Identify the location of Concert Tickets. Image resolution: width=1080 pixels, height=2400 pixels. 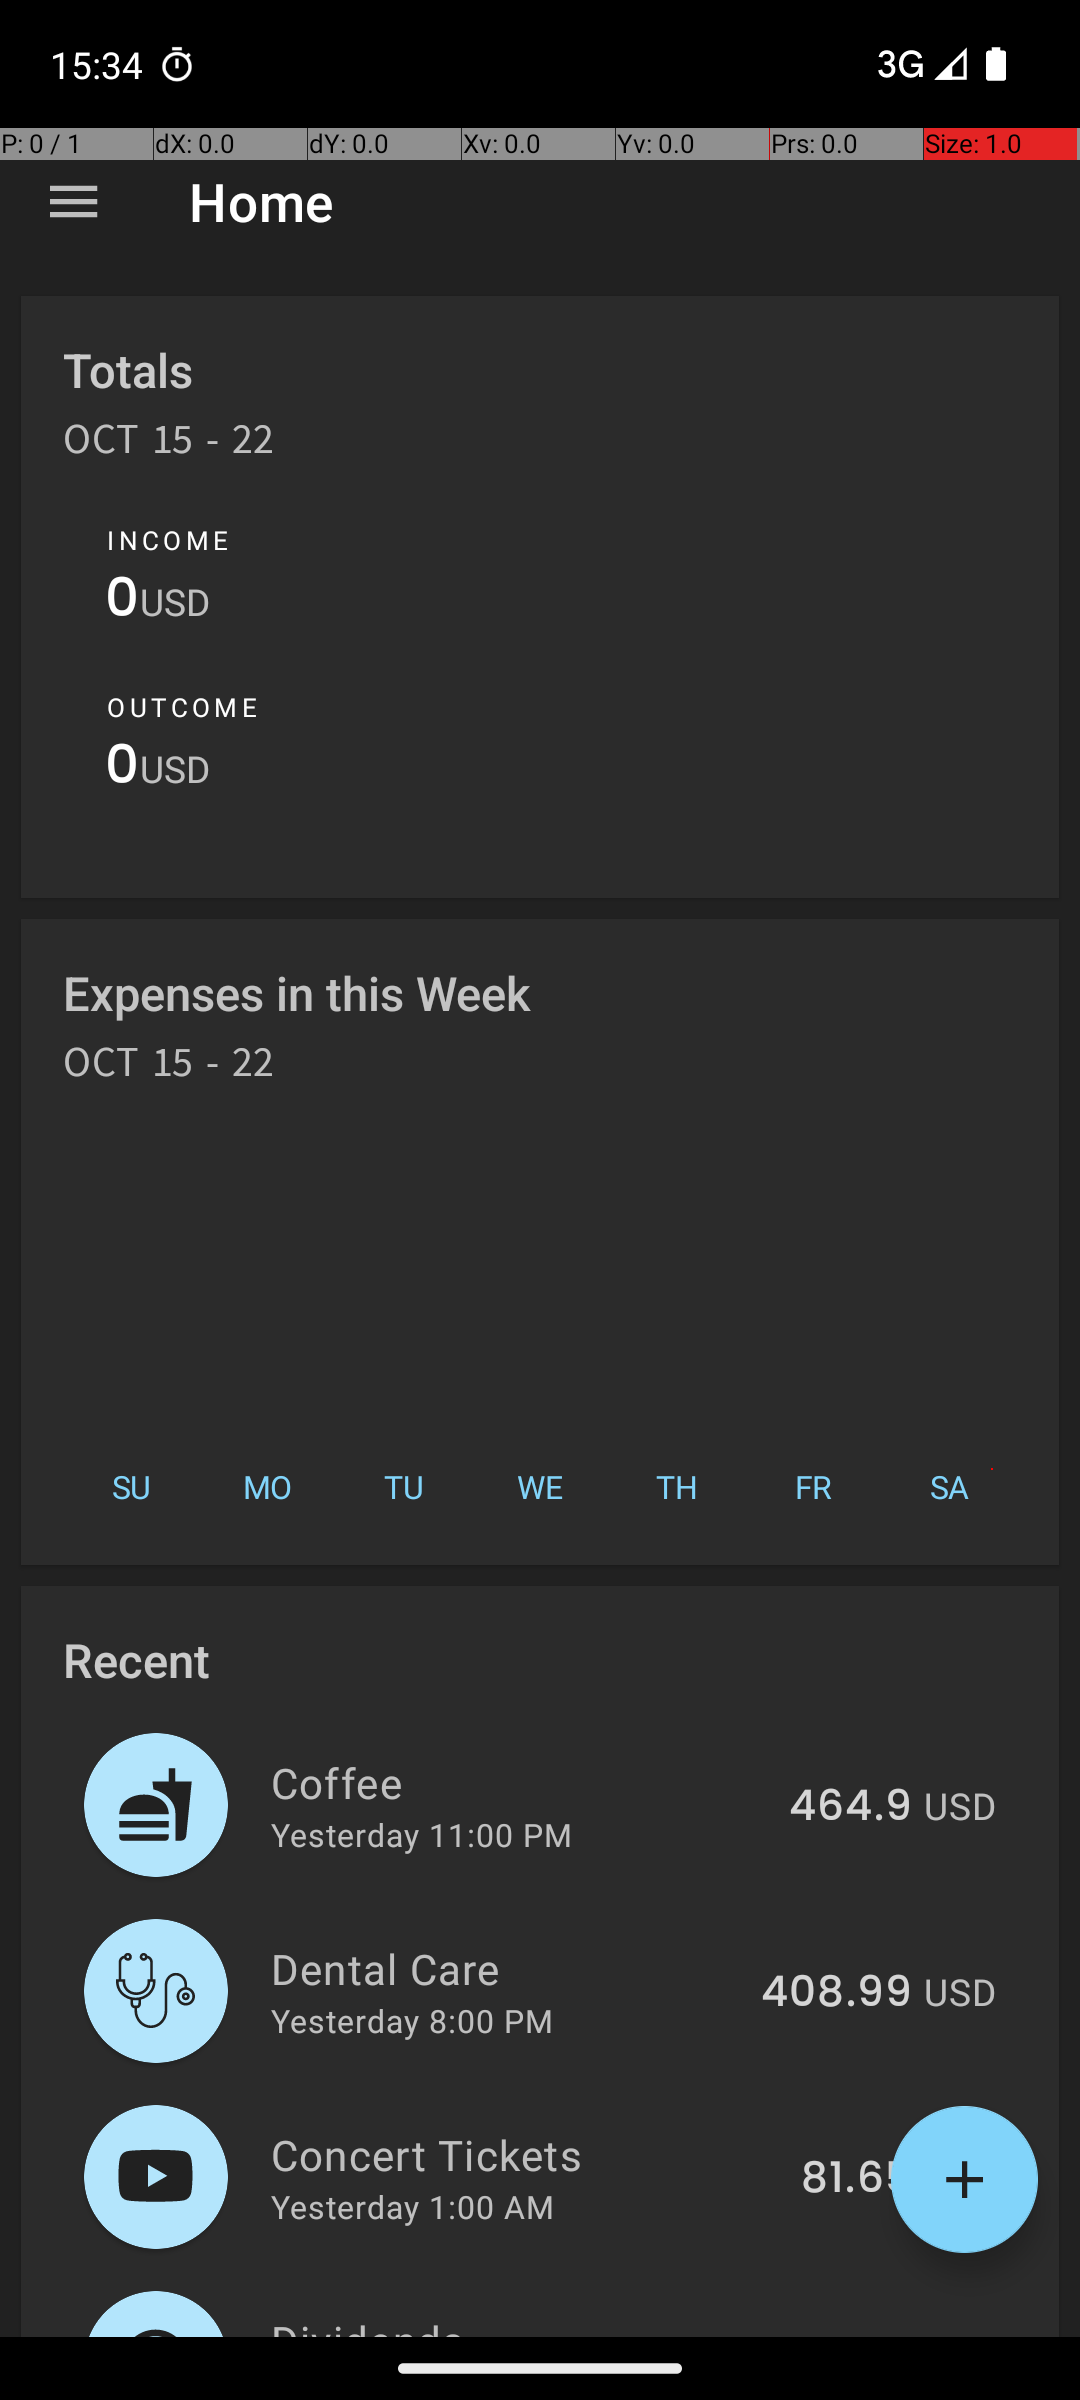
(524, 2154).